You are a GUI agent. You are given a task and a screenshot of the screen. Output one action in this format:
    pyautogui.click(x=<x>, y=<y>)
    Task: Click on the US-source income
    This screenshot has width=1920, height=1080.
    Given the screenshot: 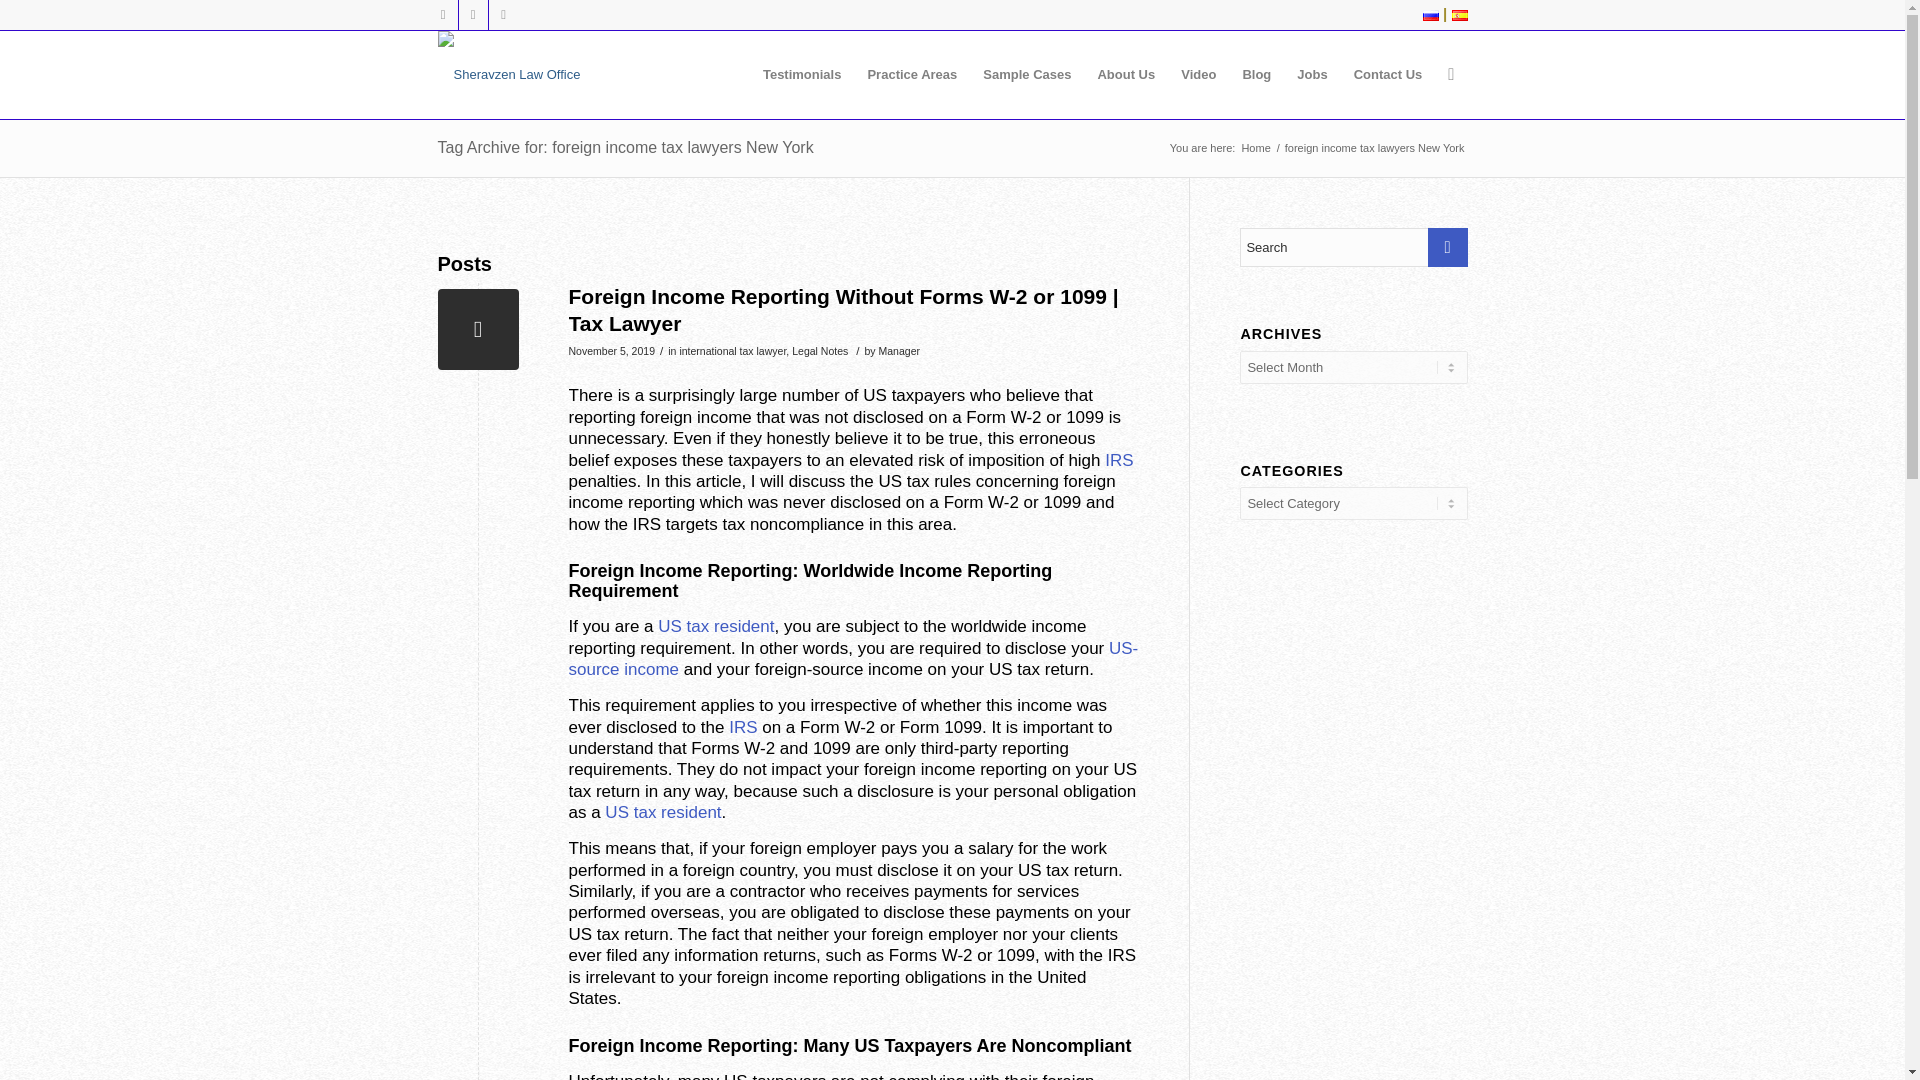 What is the action you would take?
    pyautogui.click(x=853, y=659)
    